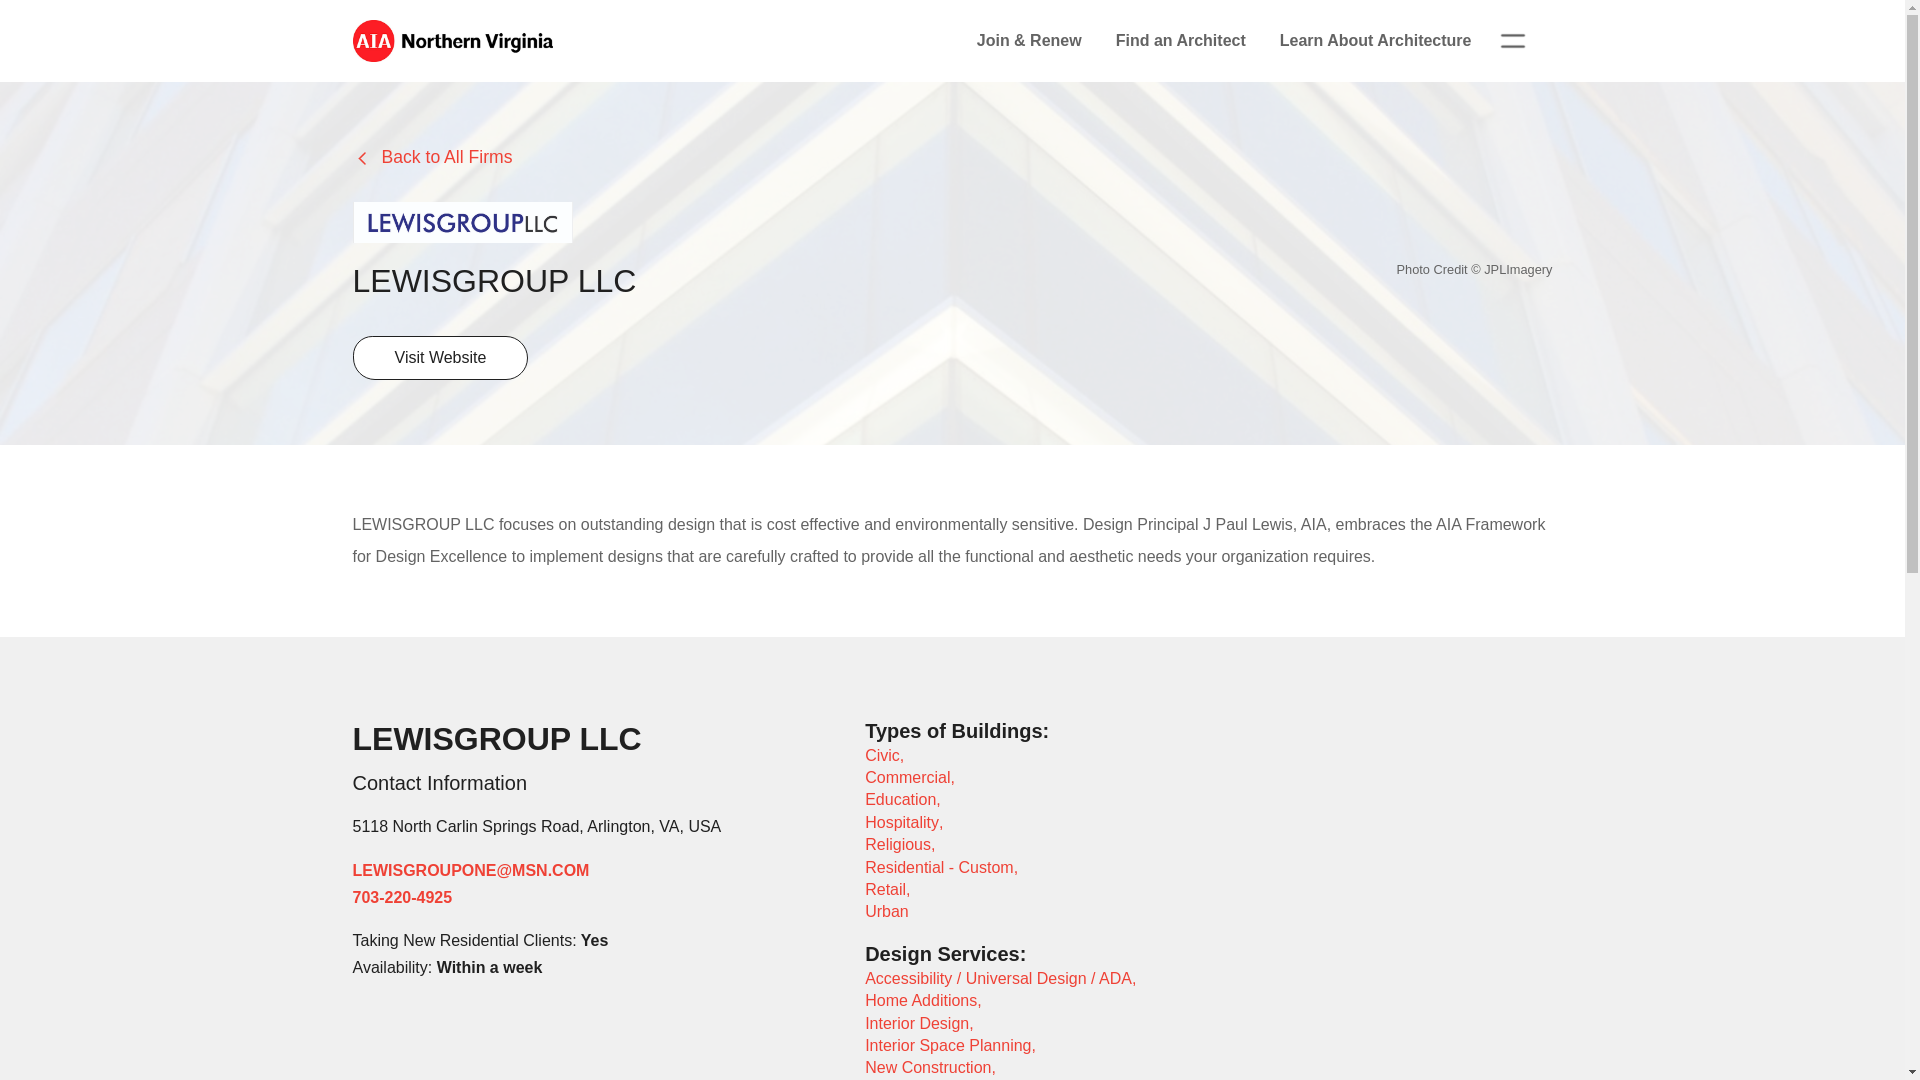 Image resolution: width=1920 pixels, height=1080 pixels. Describe the element at coordinates (948, 1045) in the screenshot. I see `Interior Space Planning` at that location.